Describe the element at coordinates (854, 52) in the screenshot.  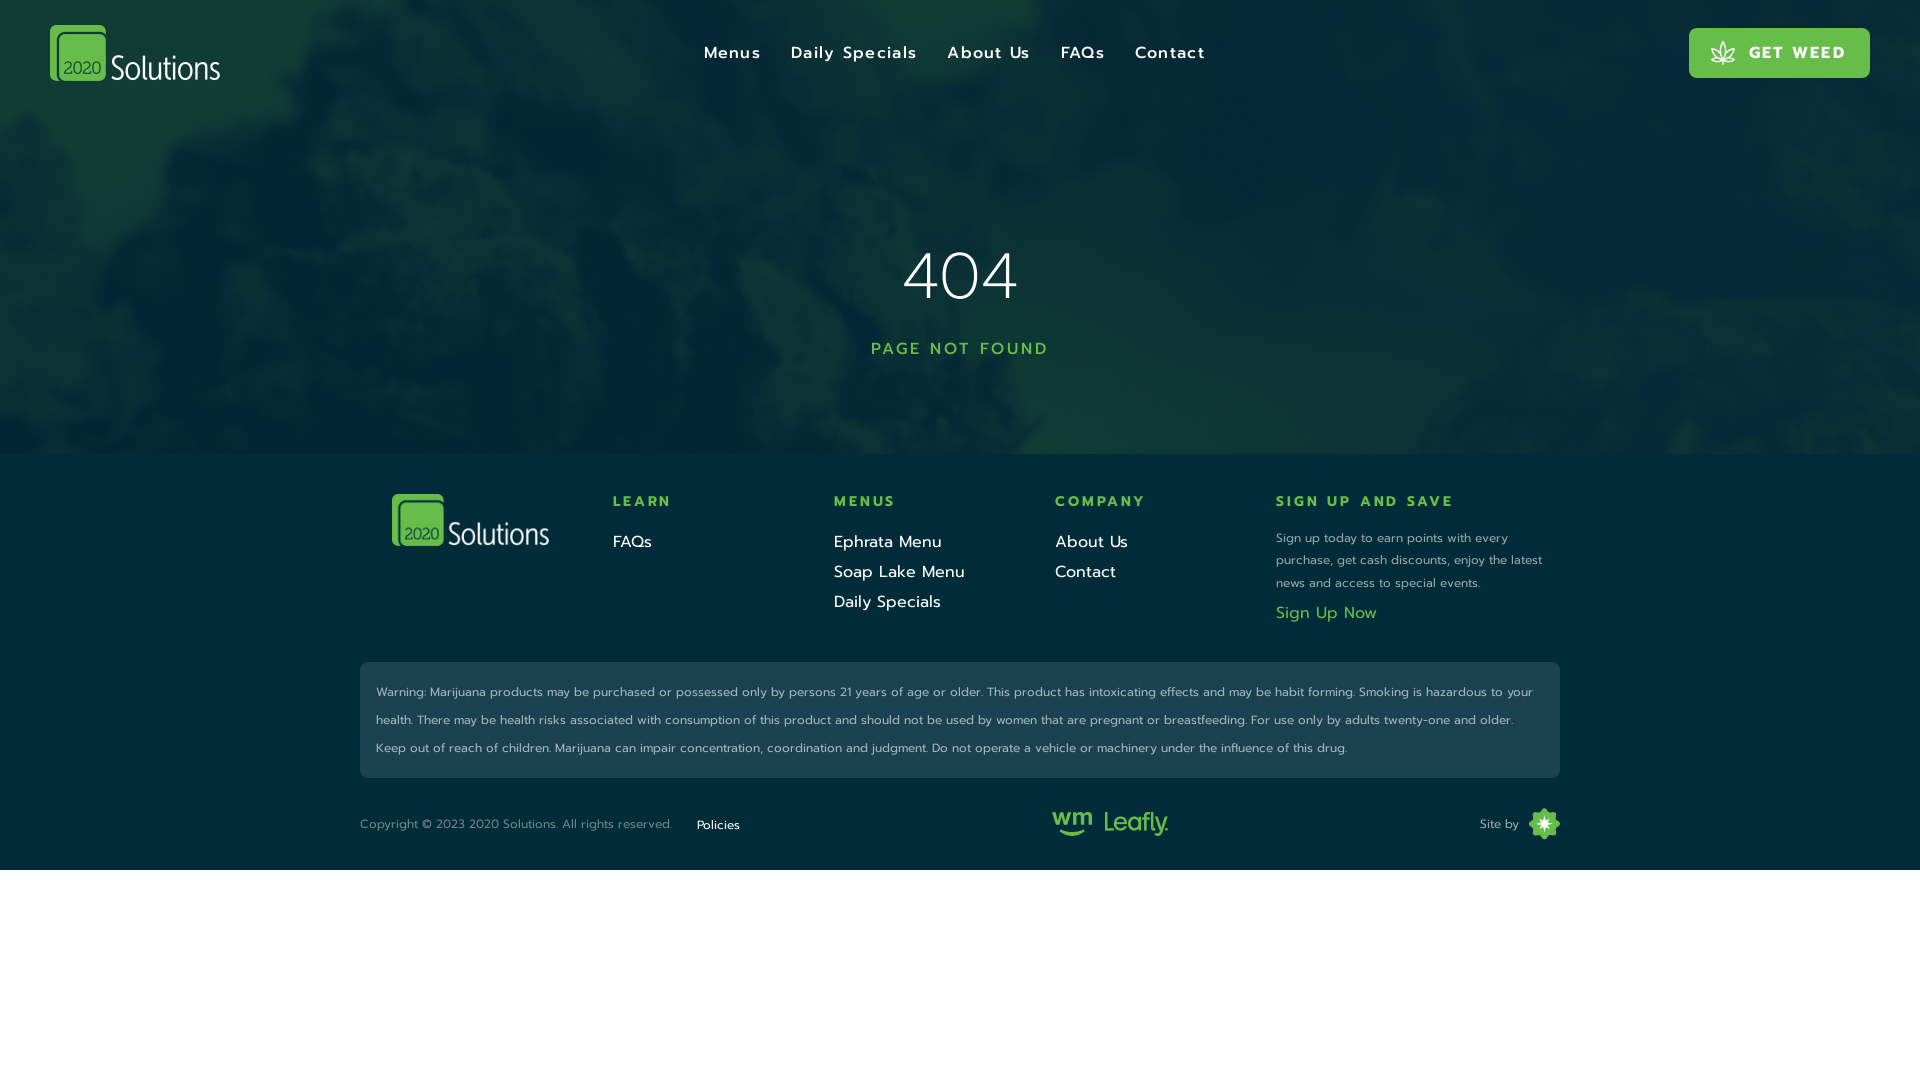
I see `Daily Specials` at that location.